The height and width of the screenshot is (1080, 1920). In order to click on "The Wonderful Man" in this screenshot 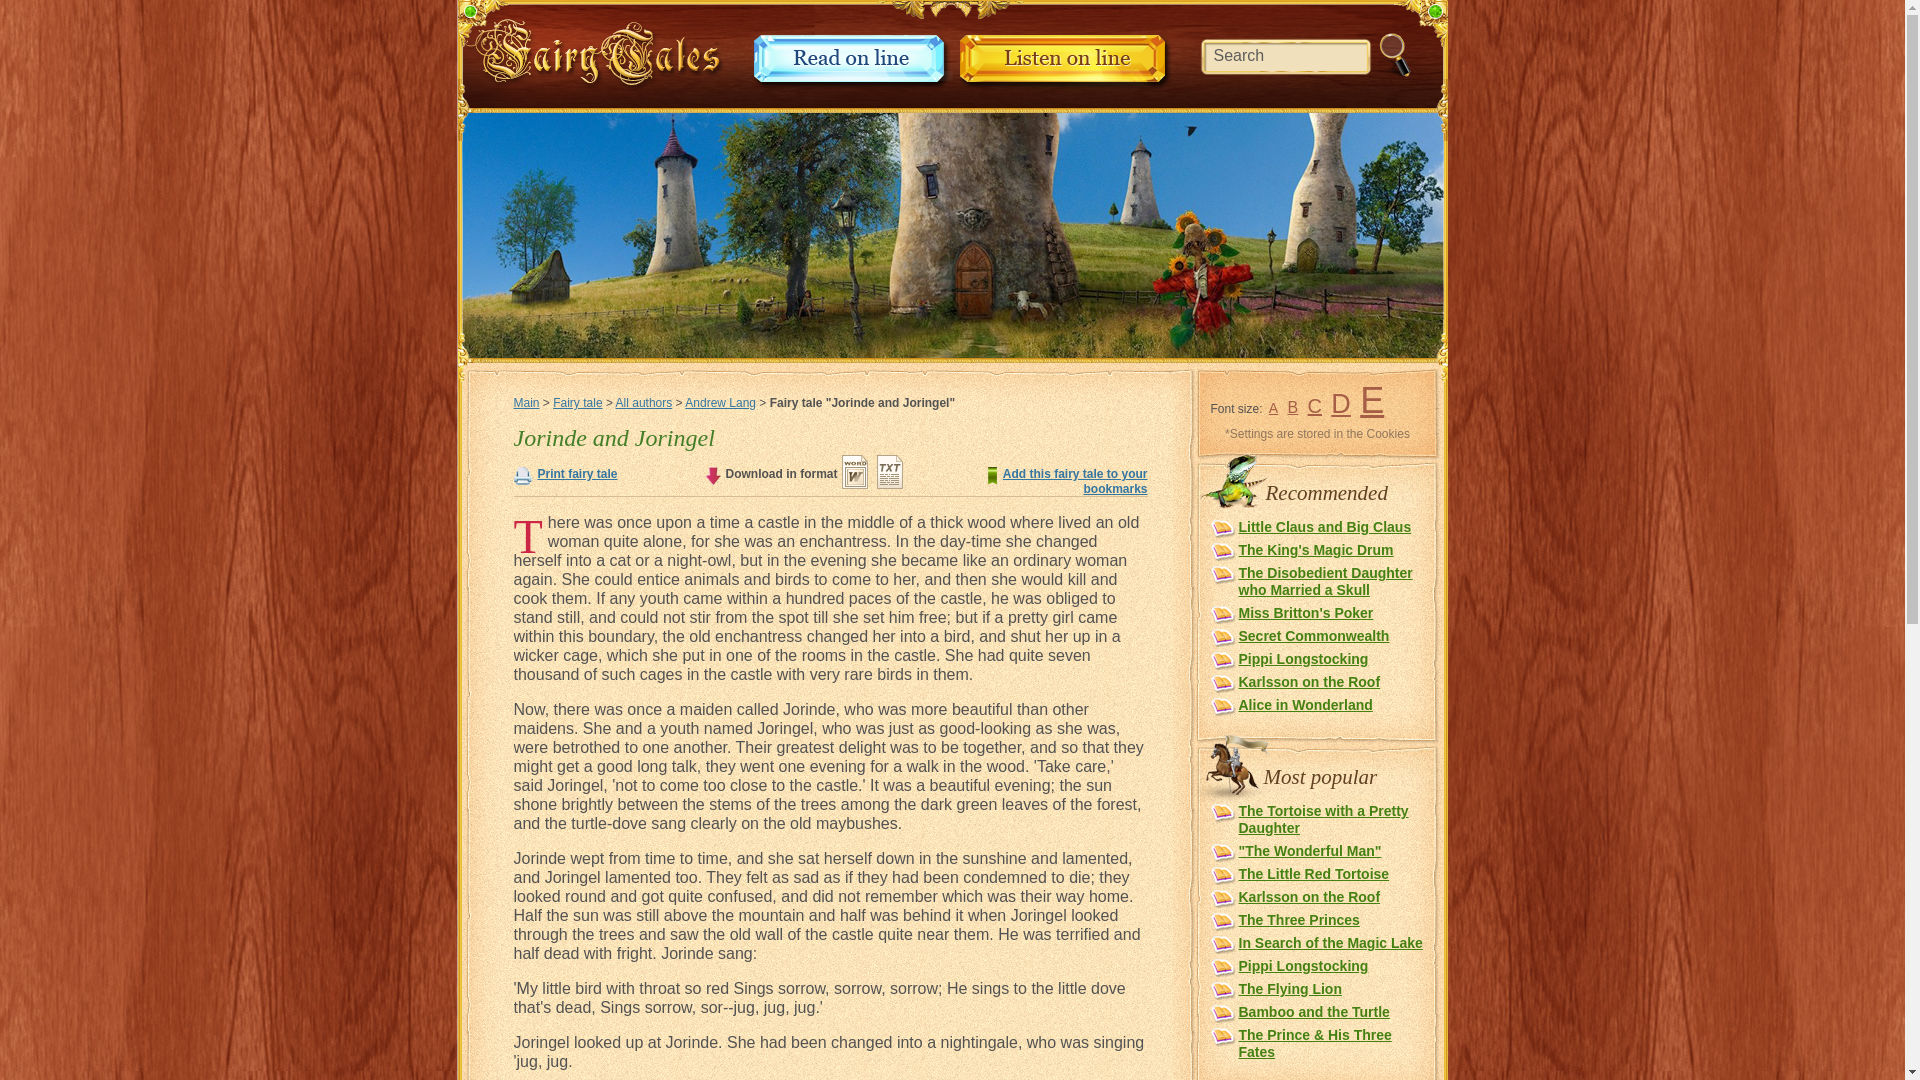, I will do `click(1309, 850)`.